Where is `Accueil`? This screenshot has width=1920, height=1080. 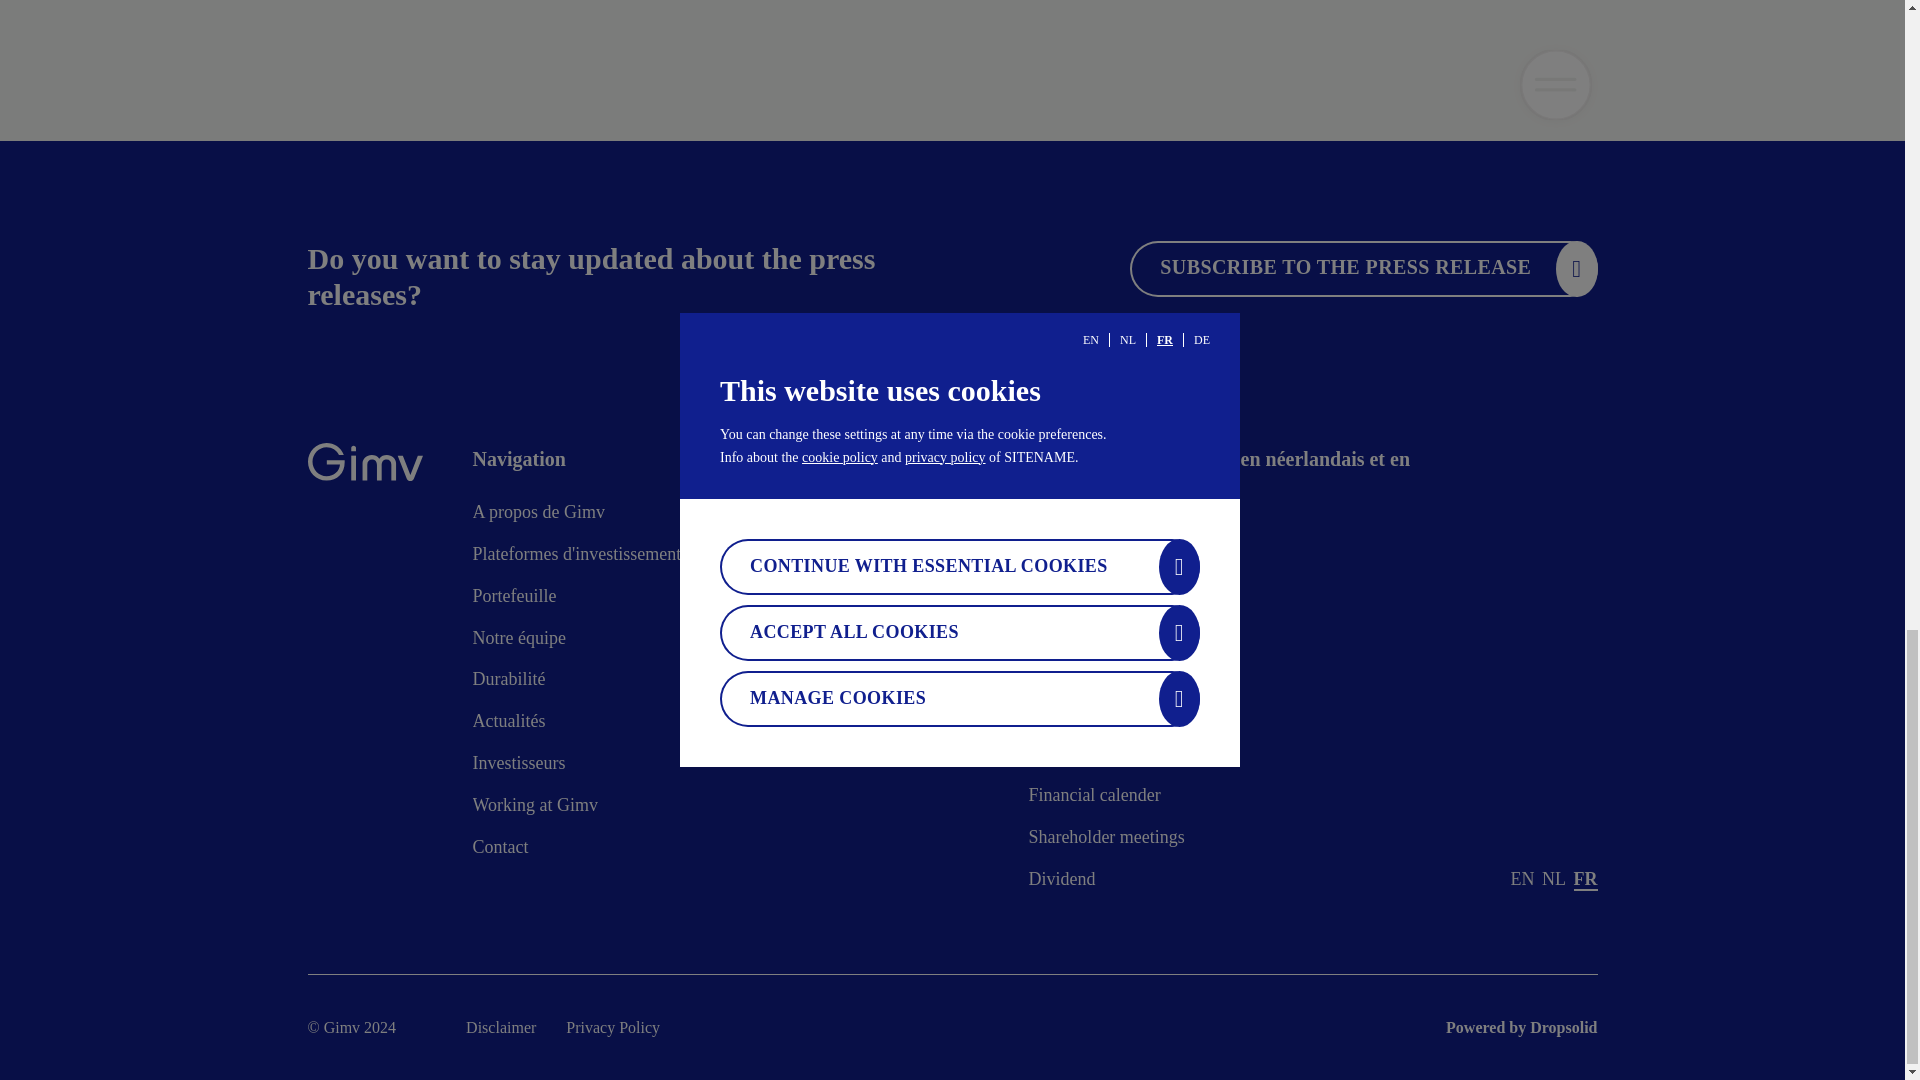 Accueil is located at coordinates (364, 466).